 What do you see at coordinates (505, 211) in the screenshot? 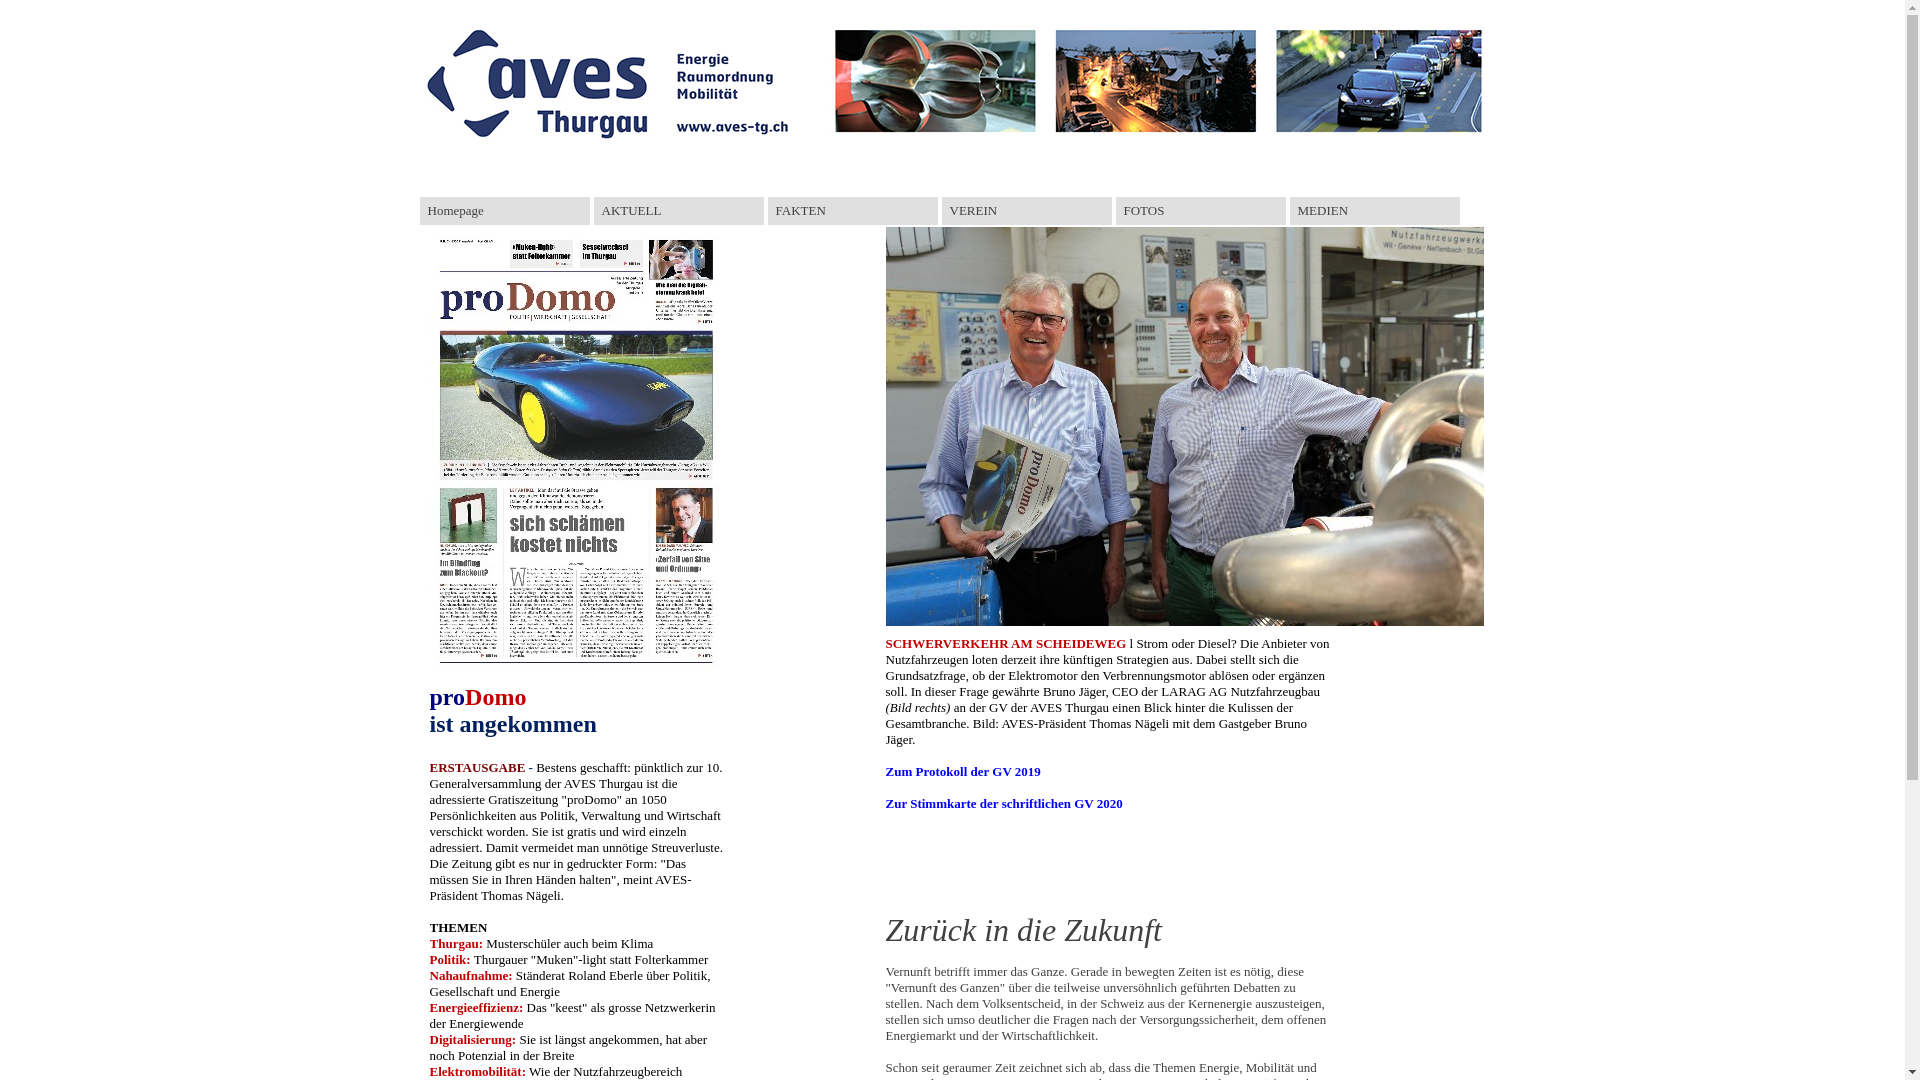
I see `Homepage` at bounding box center [505, 211].